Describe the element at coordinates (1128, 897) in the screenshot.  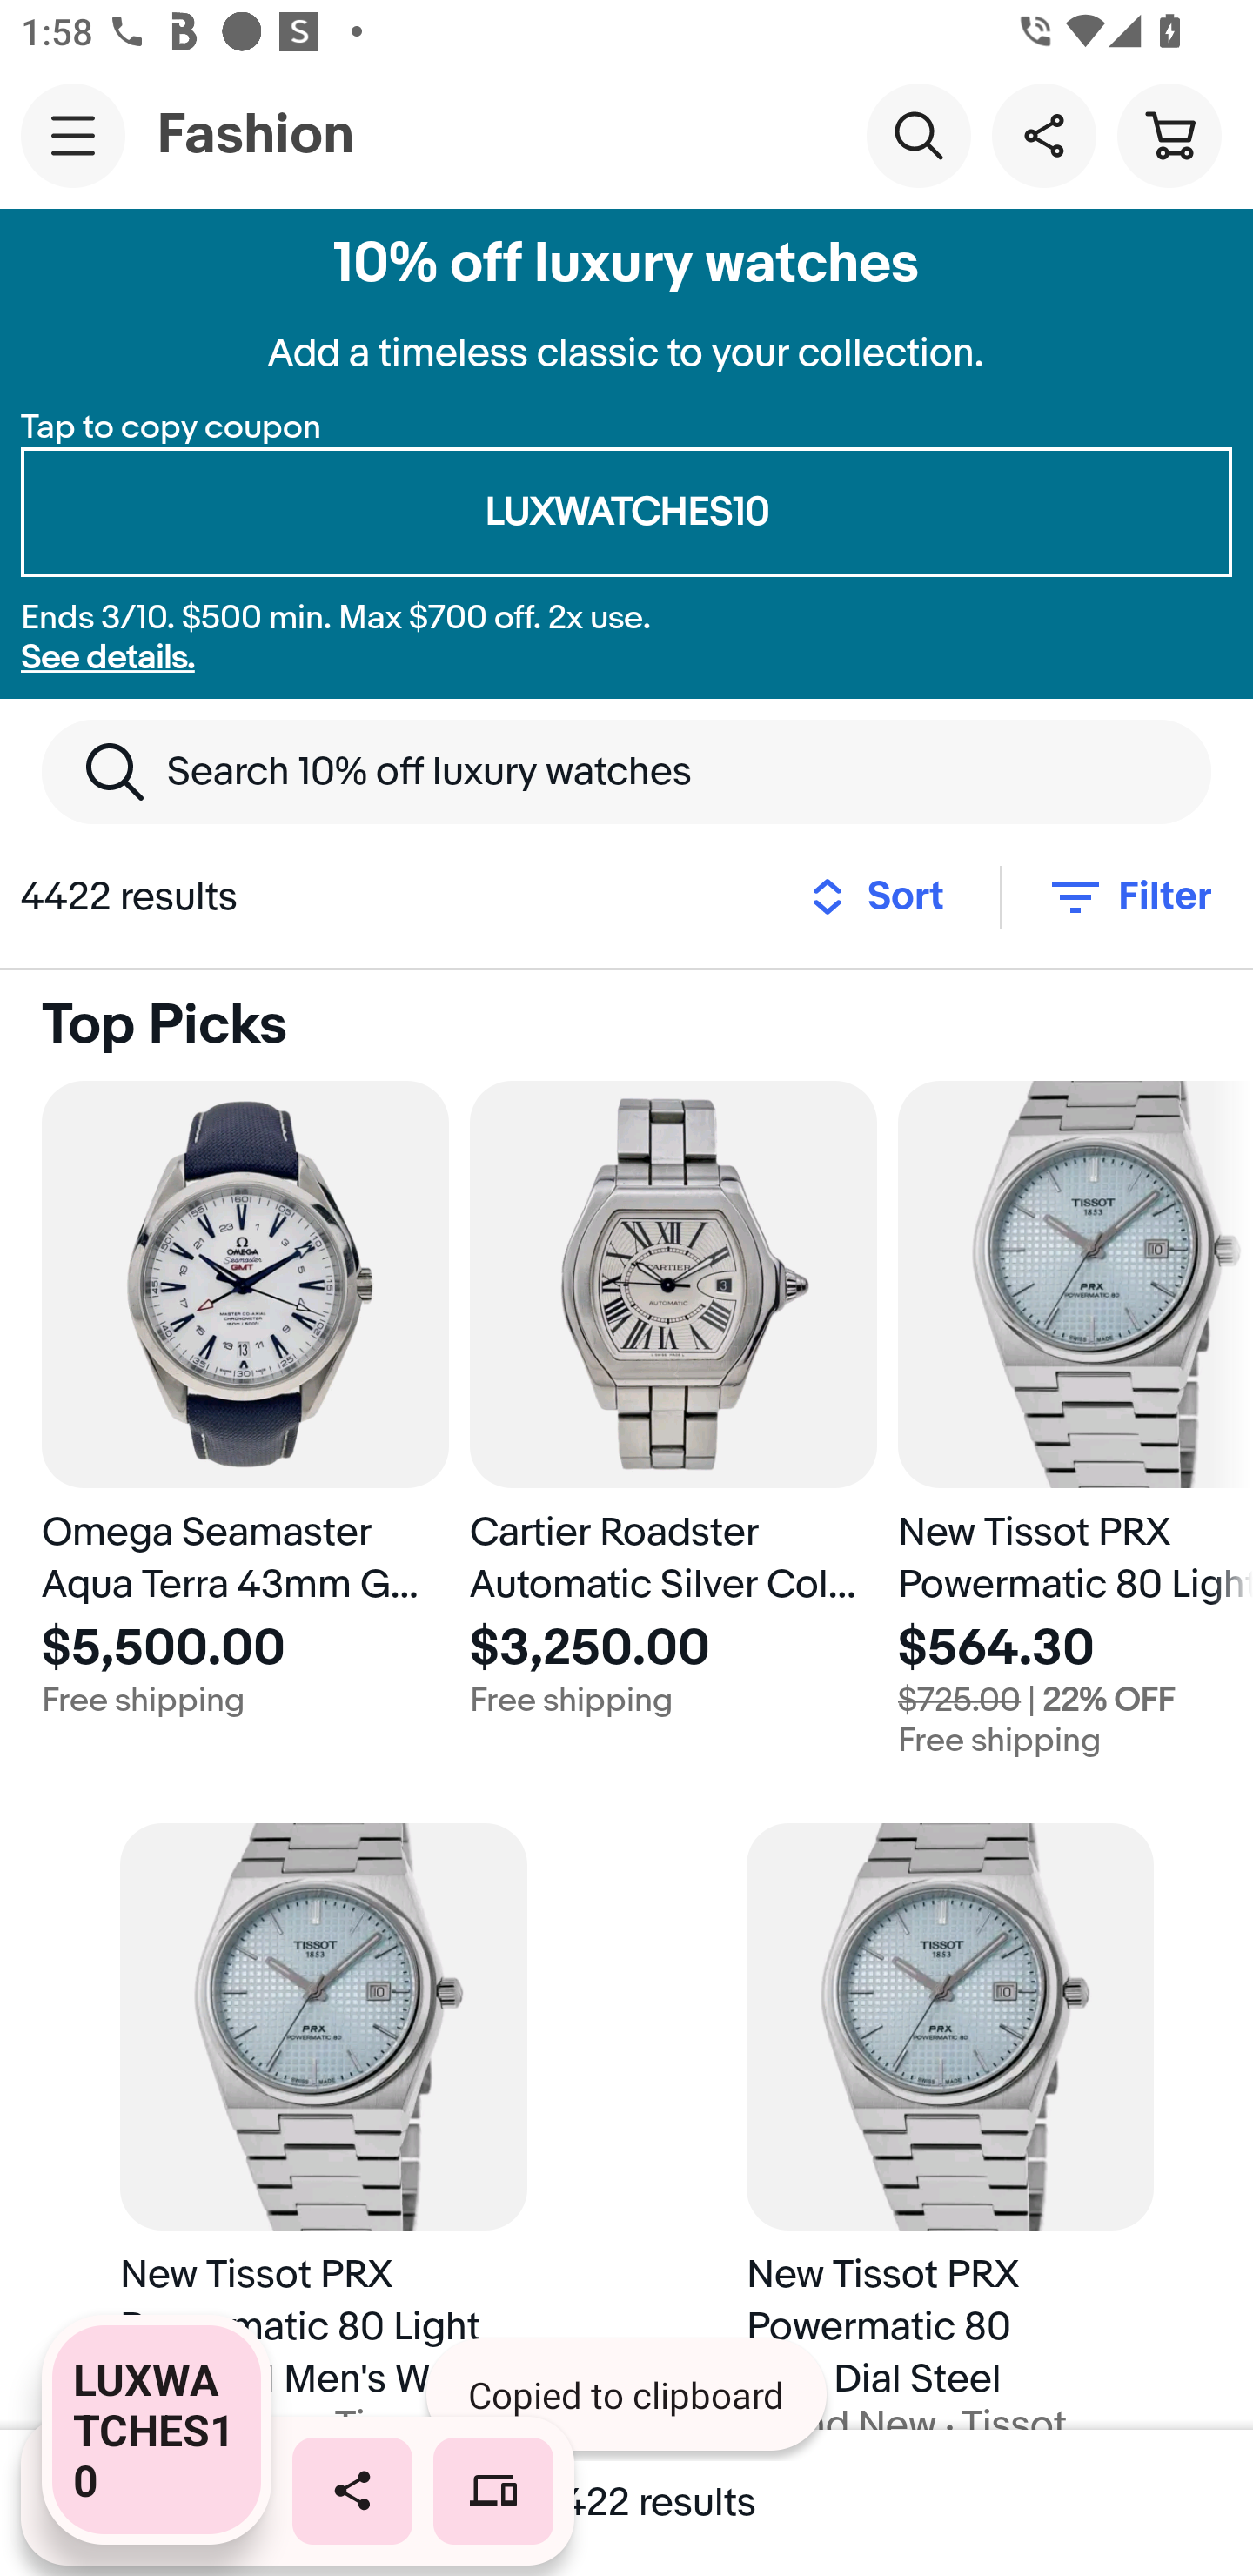
I see `Filter` at that location.